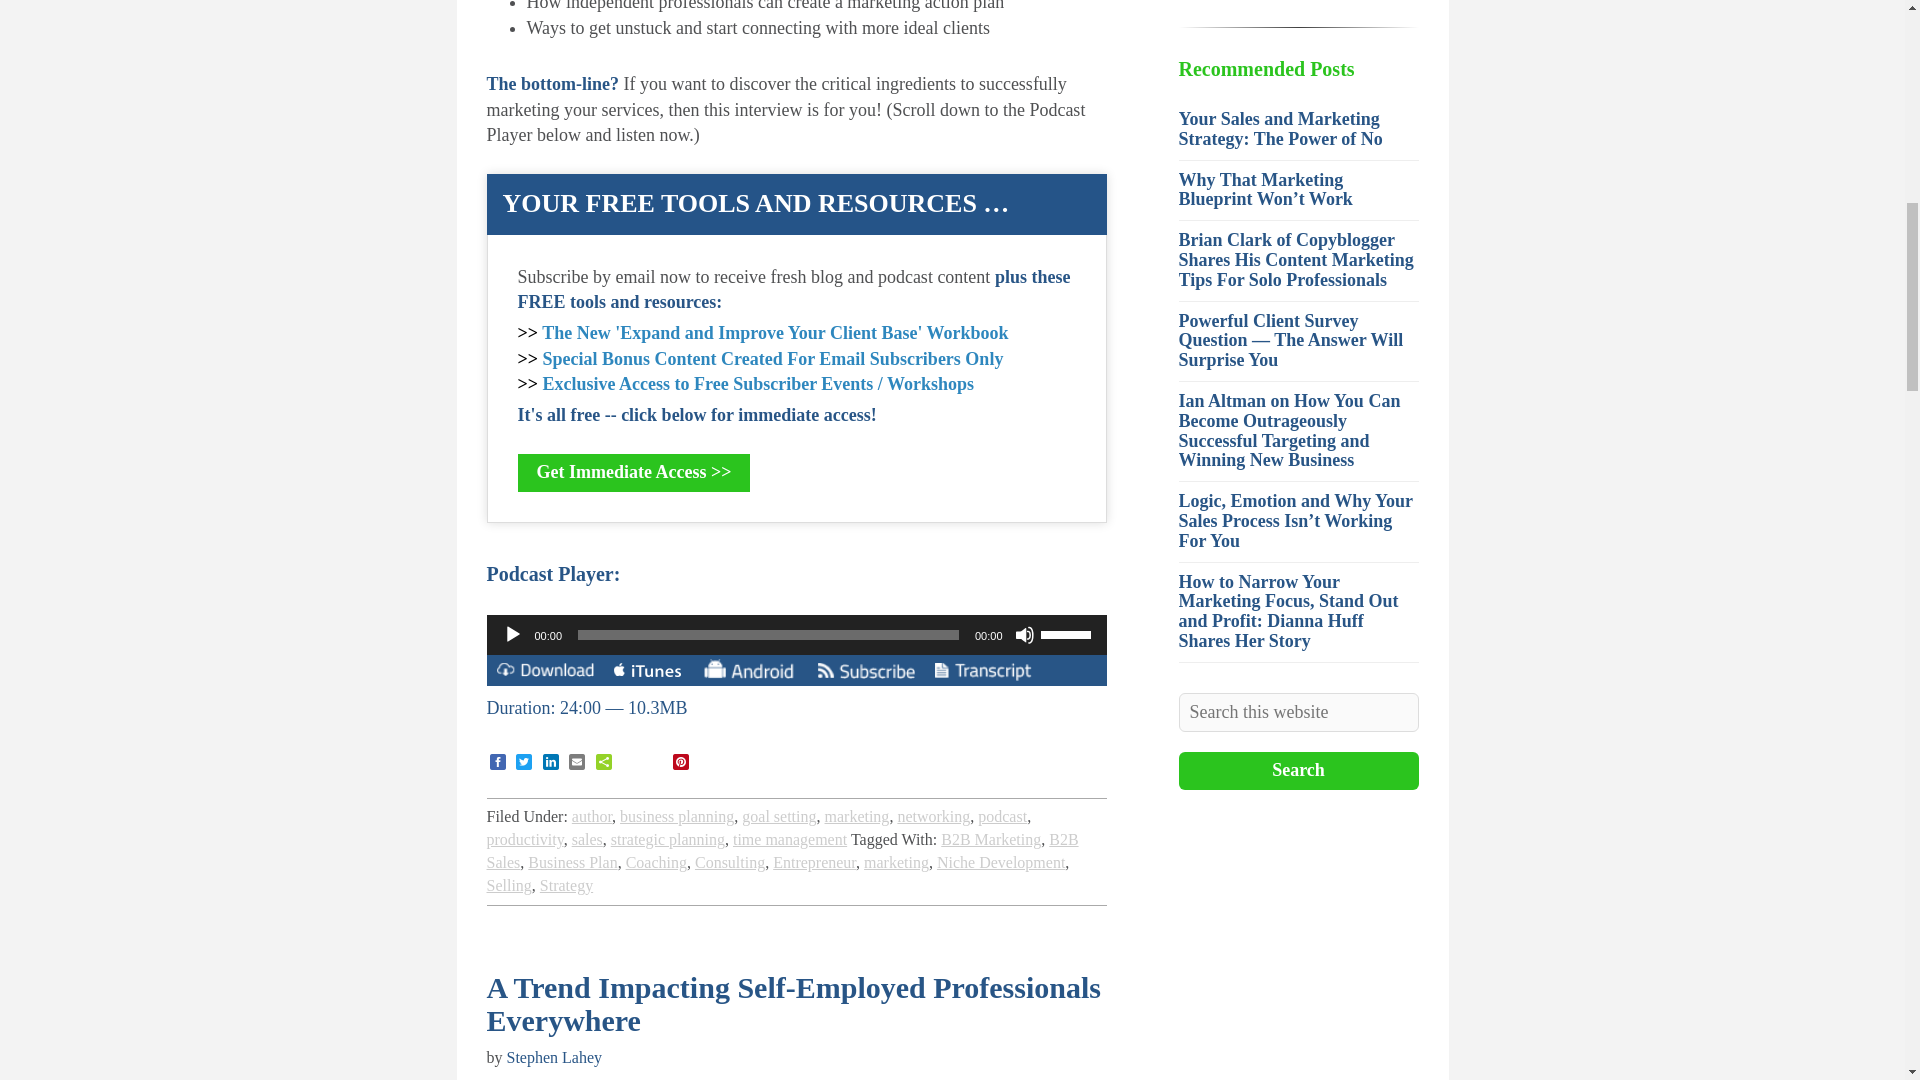 The width and height of the screenshot is (1920, 1080). What do you see at coordinates (1024, 634) in the screenshot?
I see `Mute` at bounding box center [1024, 634].